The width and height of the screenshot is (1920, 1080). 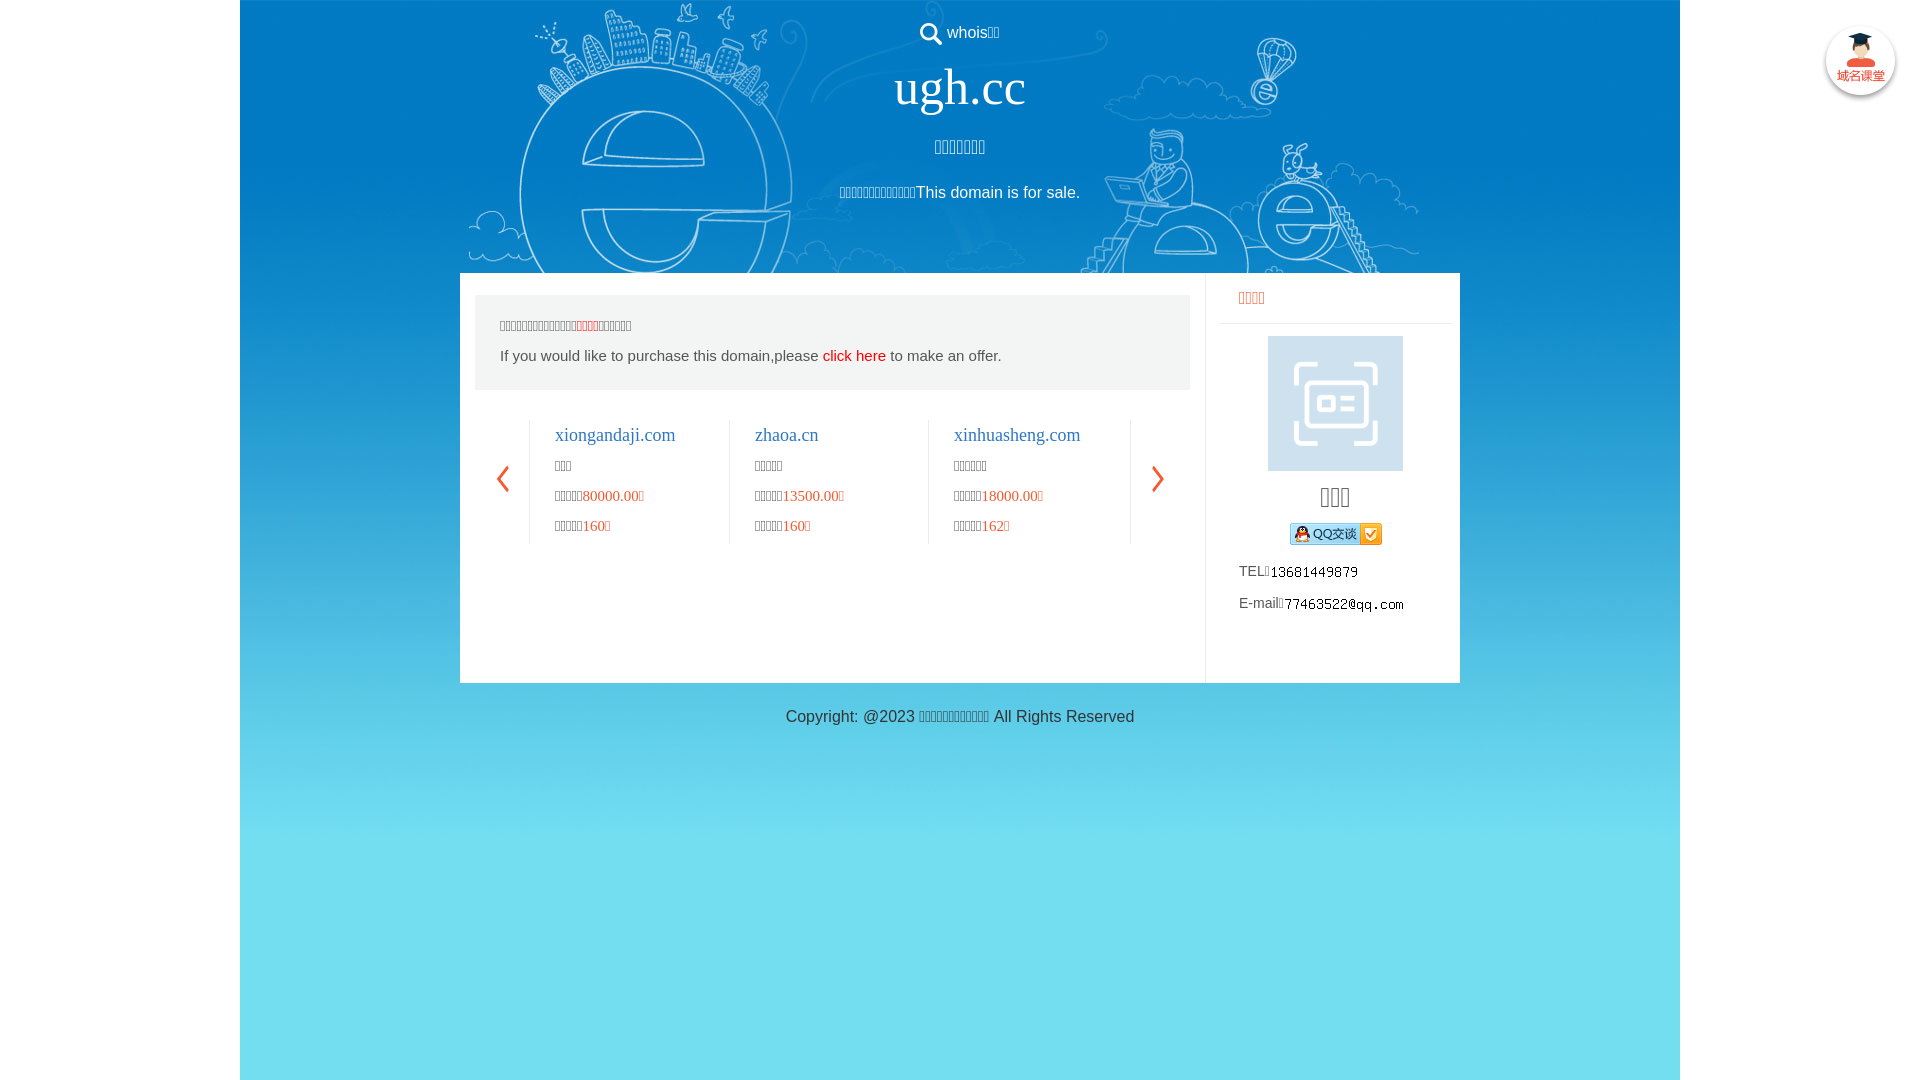 What do you see at coordinates (1794, 435) in the screenshot?
I see `fushijia.com` at bounding box center [1794, 435].